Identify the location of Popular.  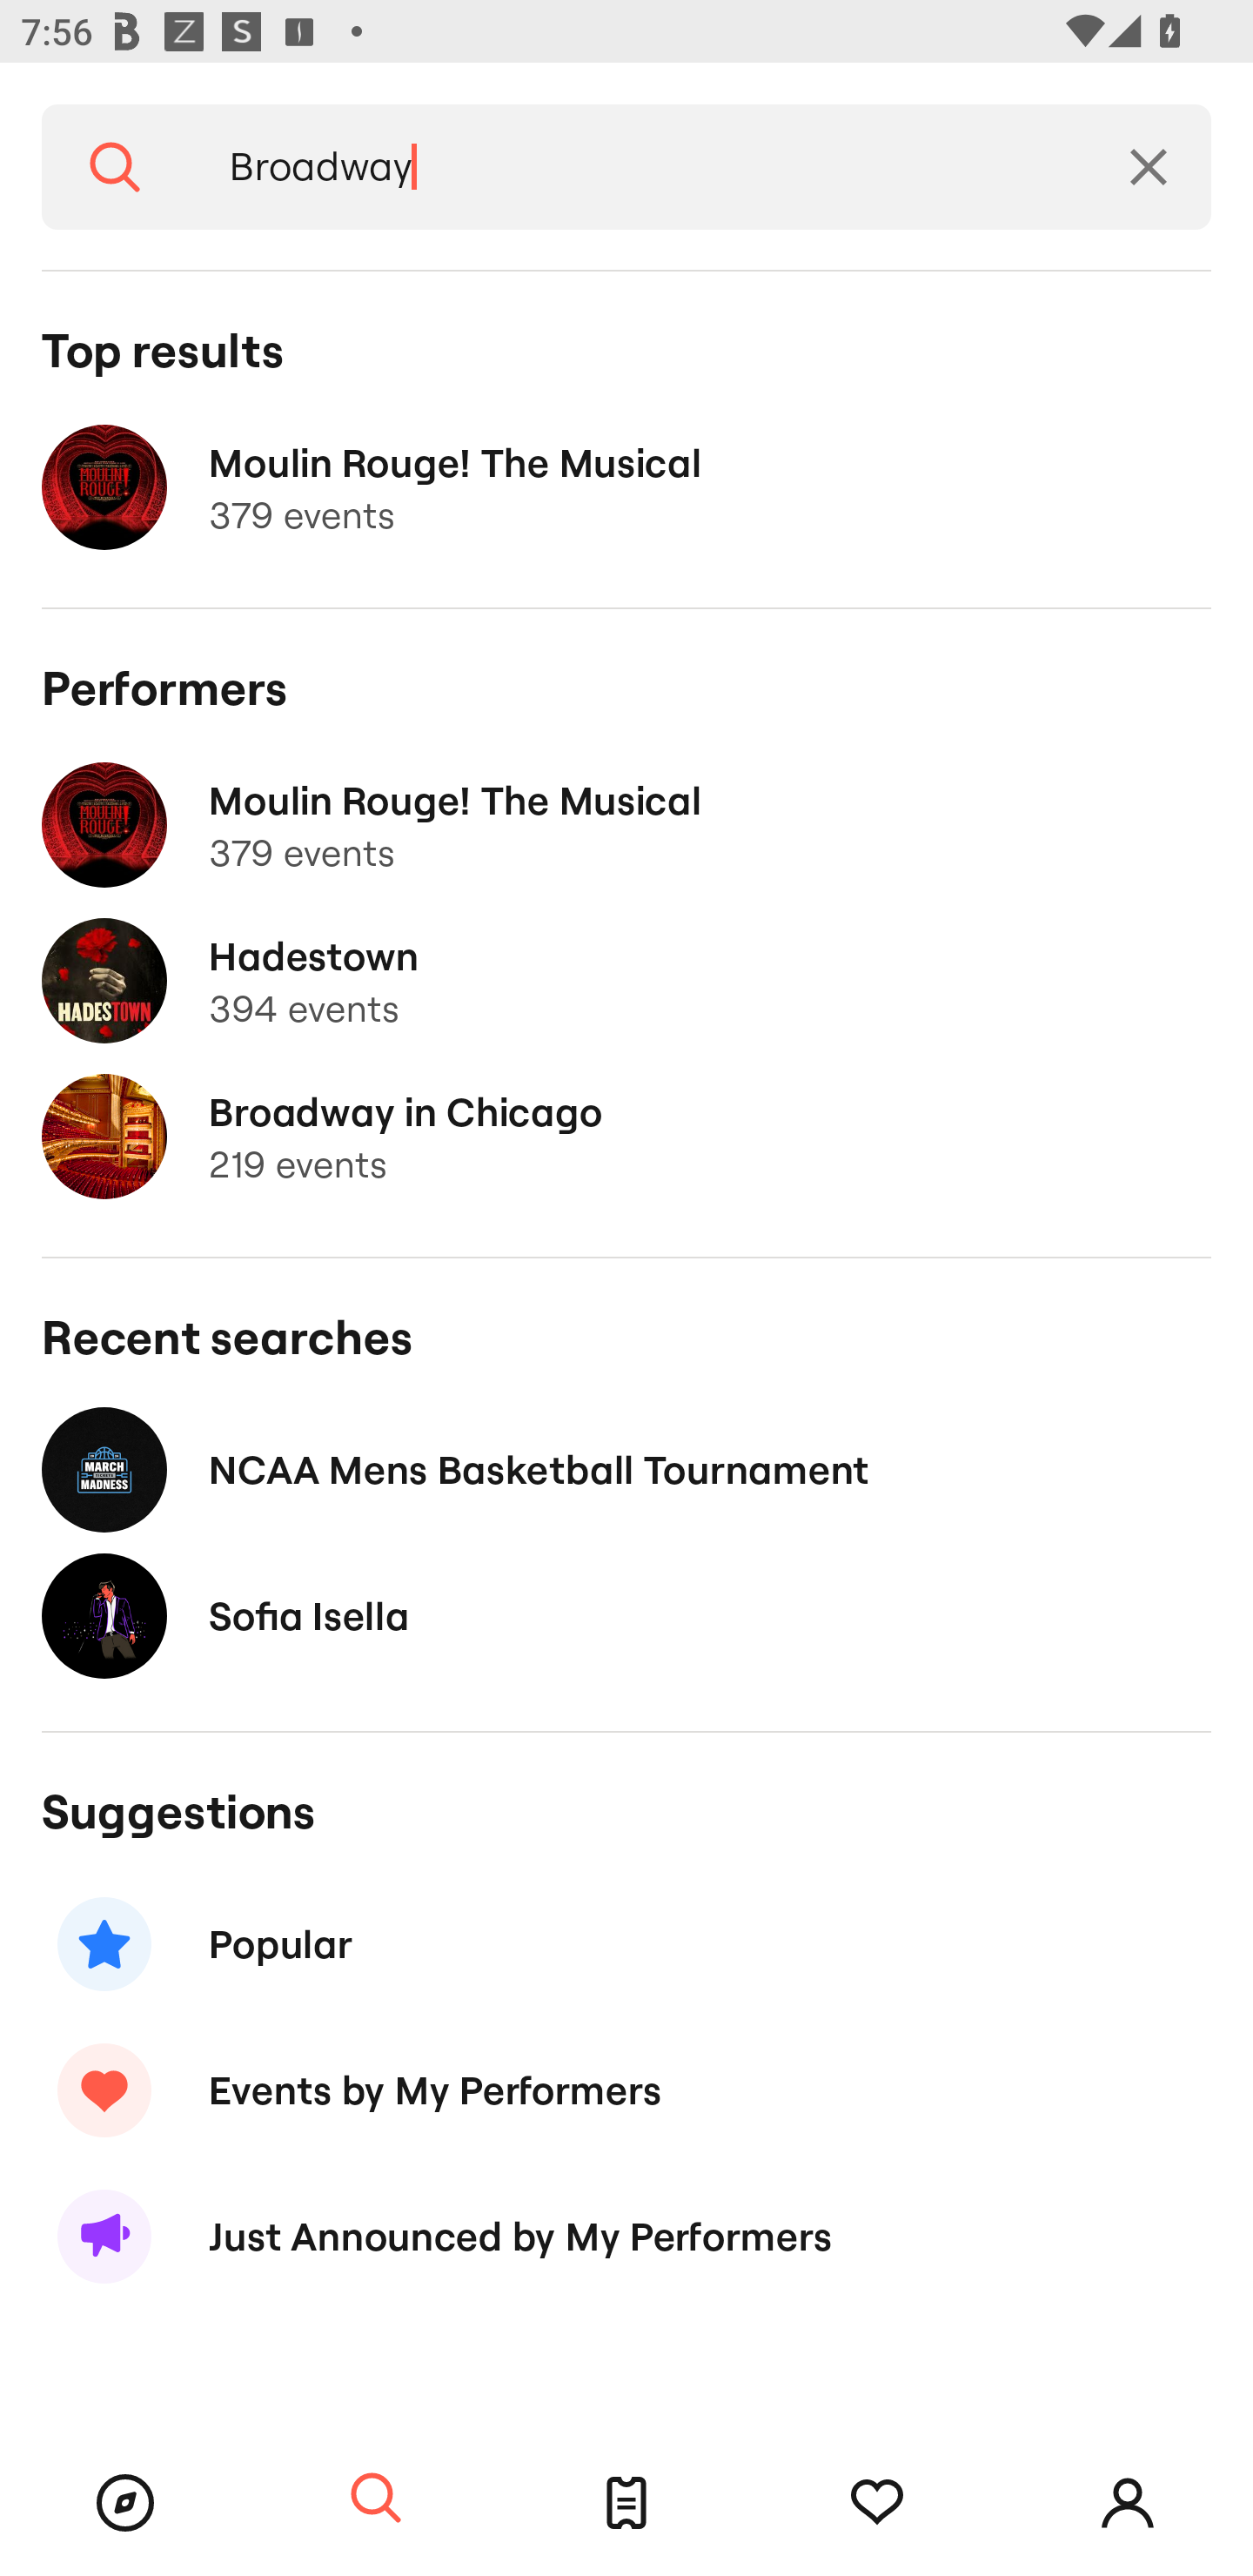
(626, 1942).